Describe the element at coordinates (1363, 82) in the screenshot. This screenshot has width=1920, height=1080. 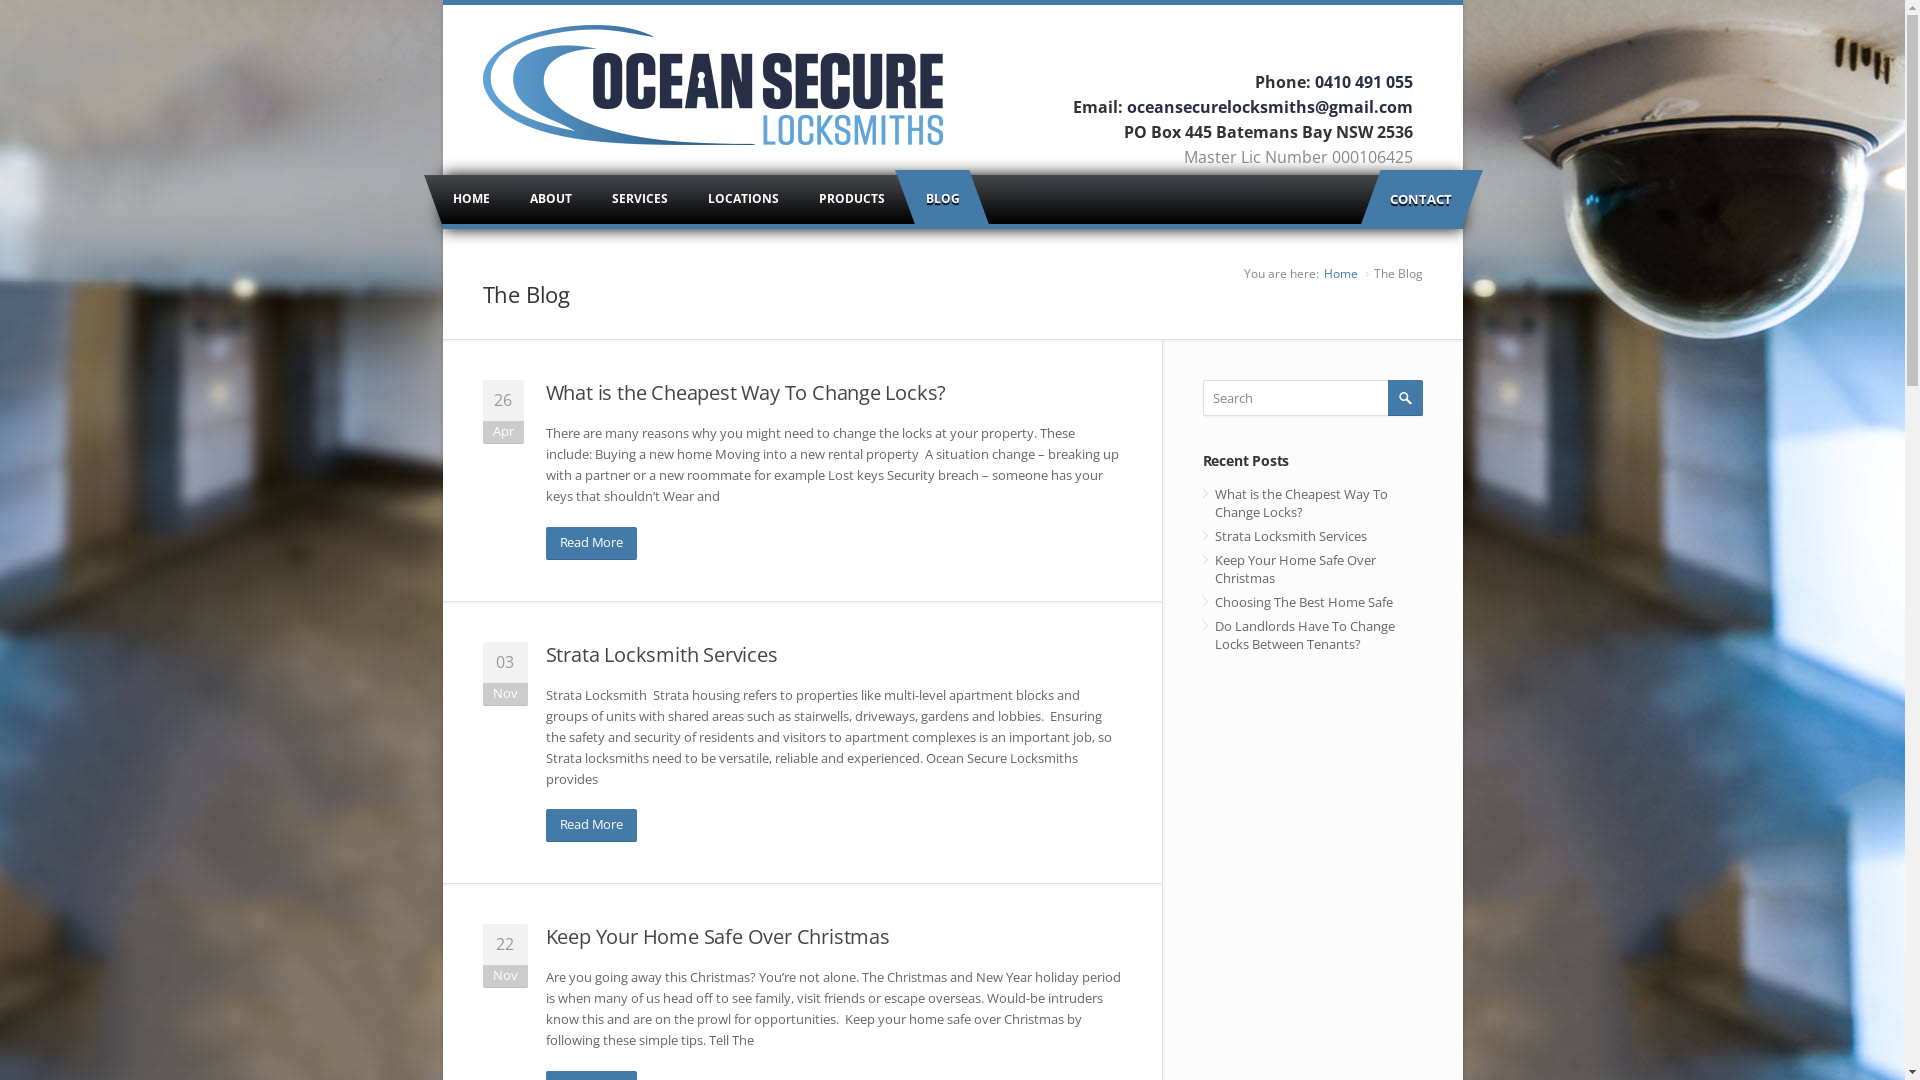
I see `0410 491 055` at that location.